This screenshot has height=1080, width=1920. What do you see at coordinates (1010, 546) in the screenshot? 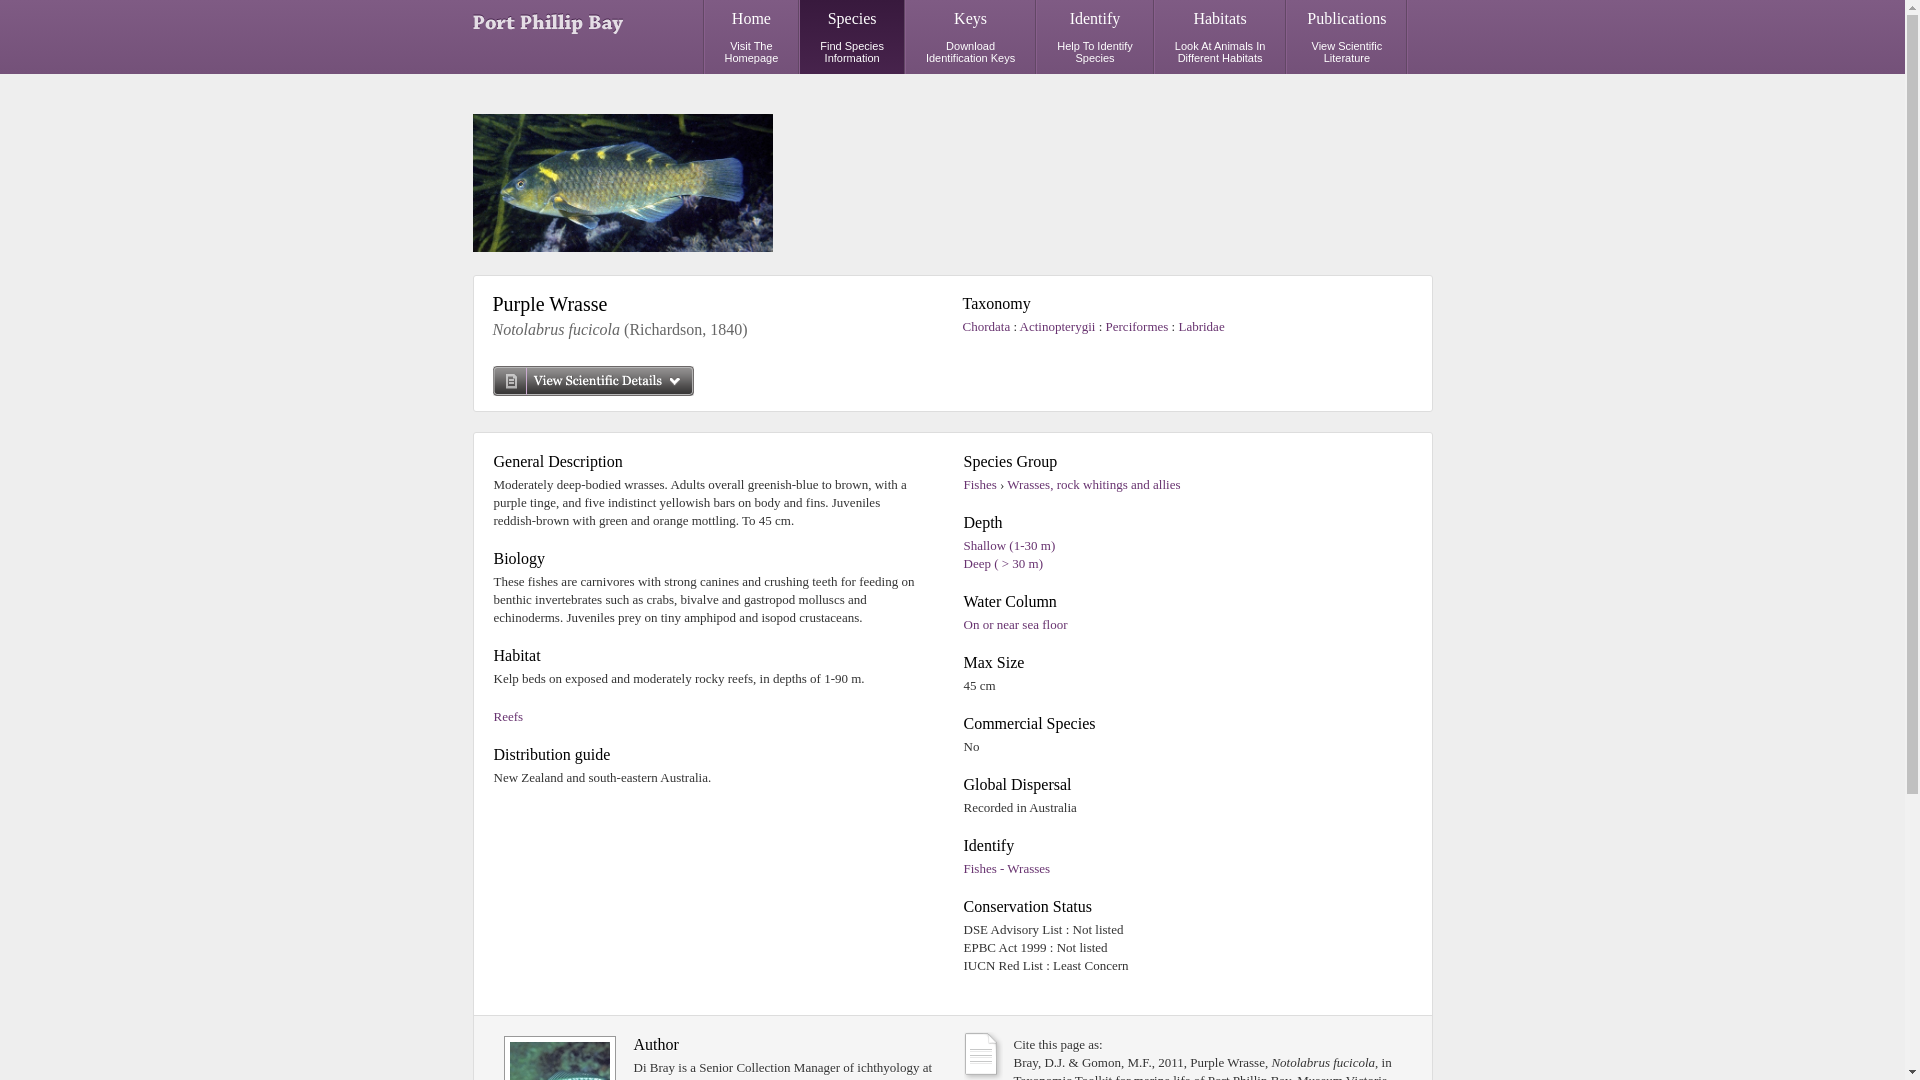
I see `Shallow (1-30 m)` at bounding box center [1010, 546].